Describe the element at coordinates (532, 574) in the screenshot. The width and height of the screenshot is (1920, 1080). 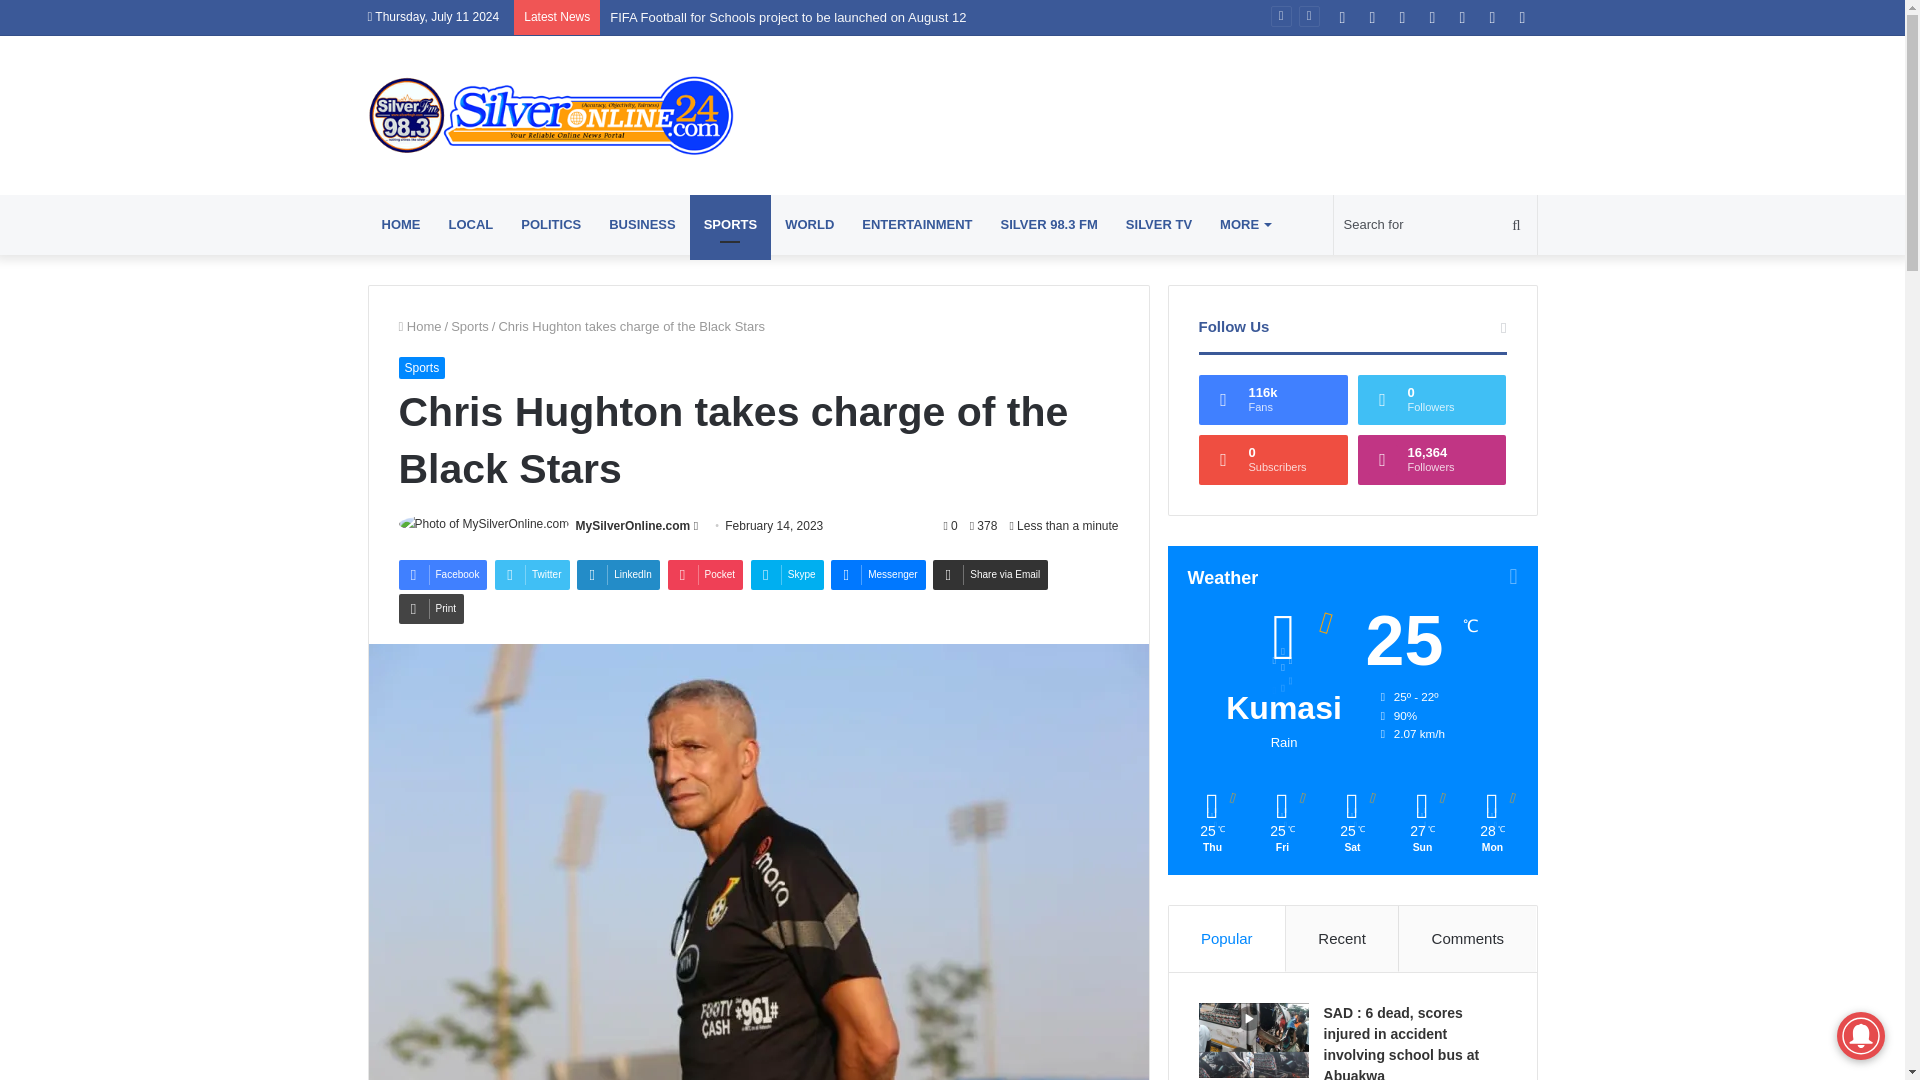
I see `Twitter` at that location.